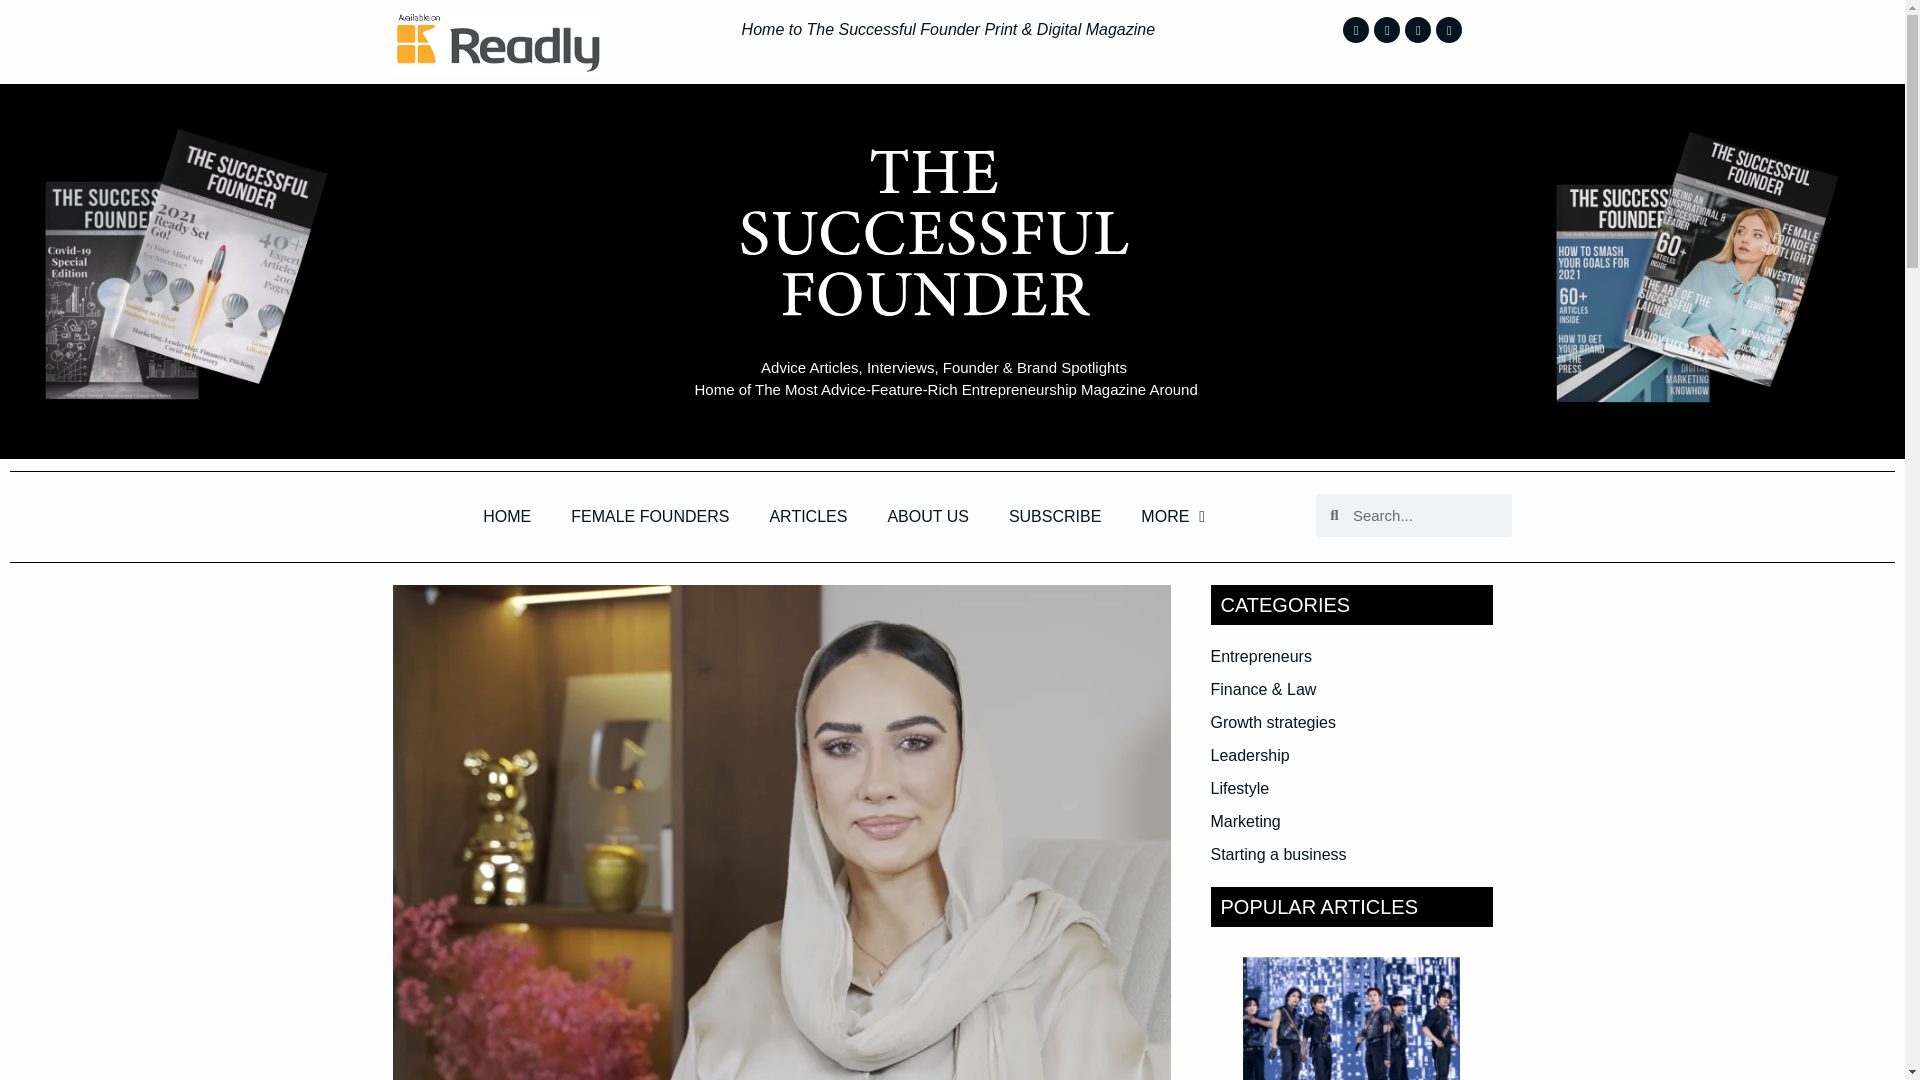 This screenshot has width=1920, height=1080. I want to click on MORE, so click(1172, 516).